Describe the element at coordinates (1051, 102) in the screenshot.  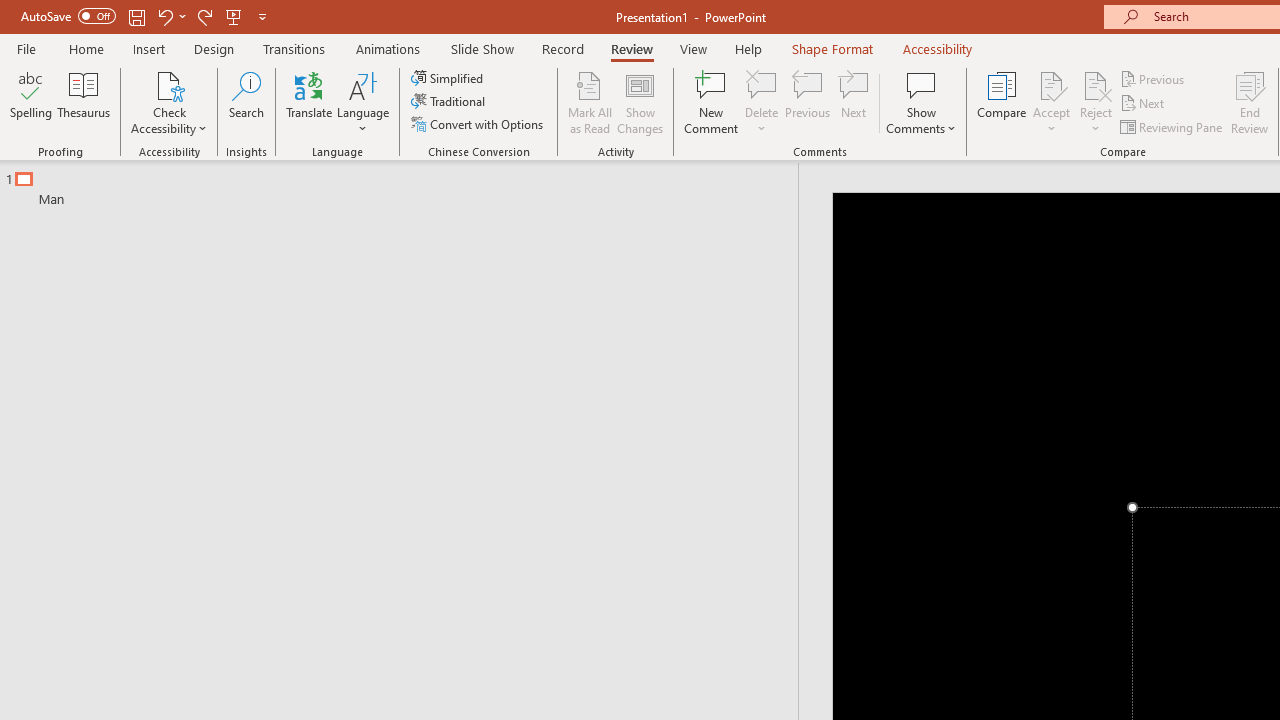
I see `Accept` at that location.